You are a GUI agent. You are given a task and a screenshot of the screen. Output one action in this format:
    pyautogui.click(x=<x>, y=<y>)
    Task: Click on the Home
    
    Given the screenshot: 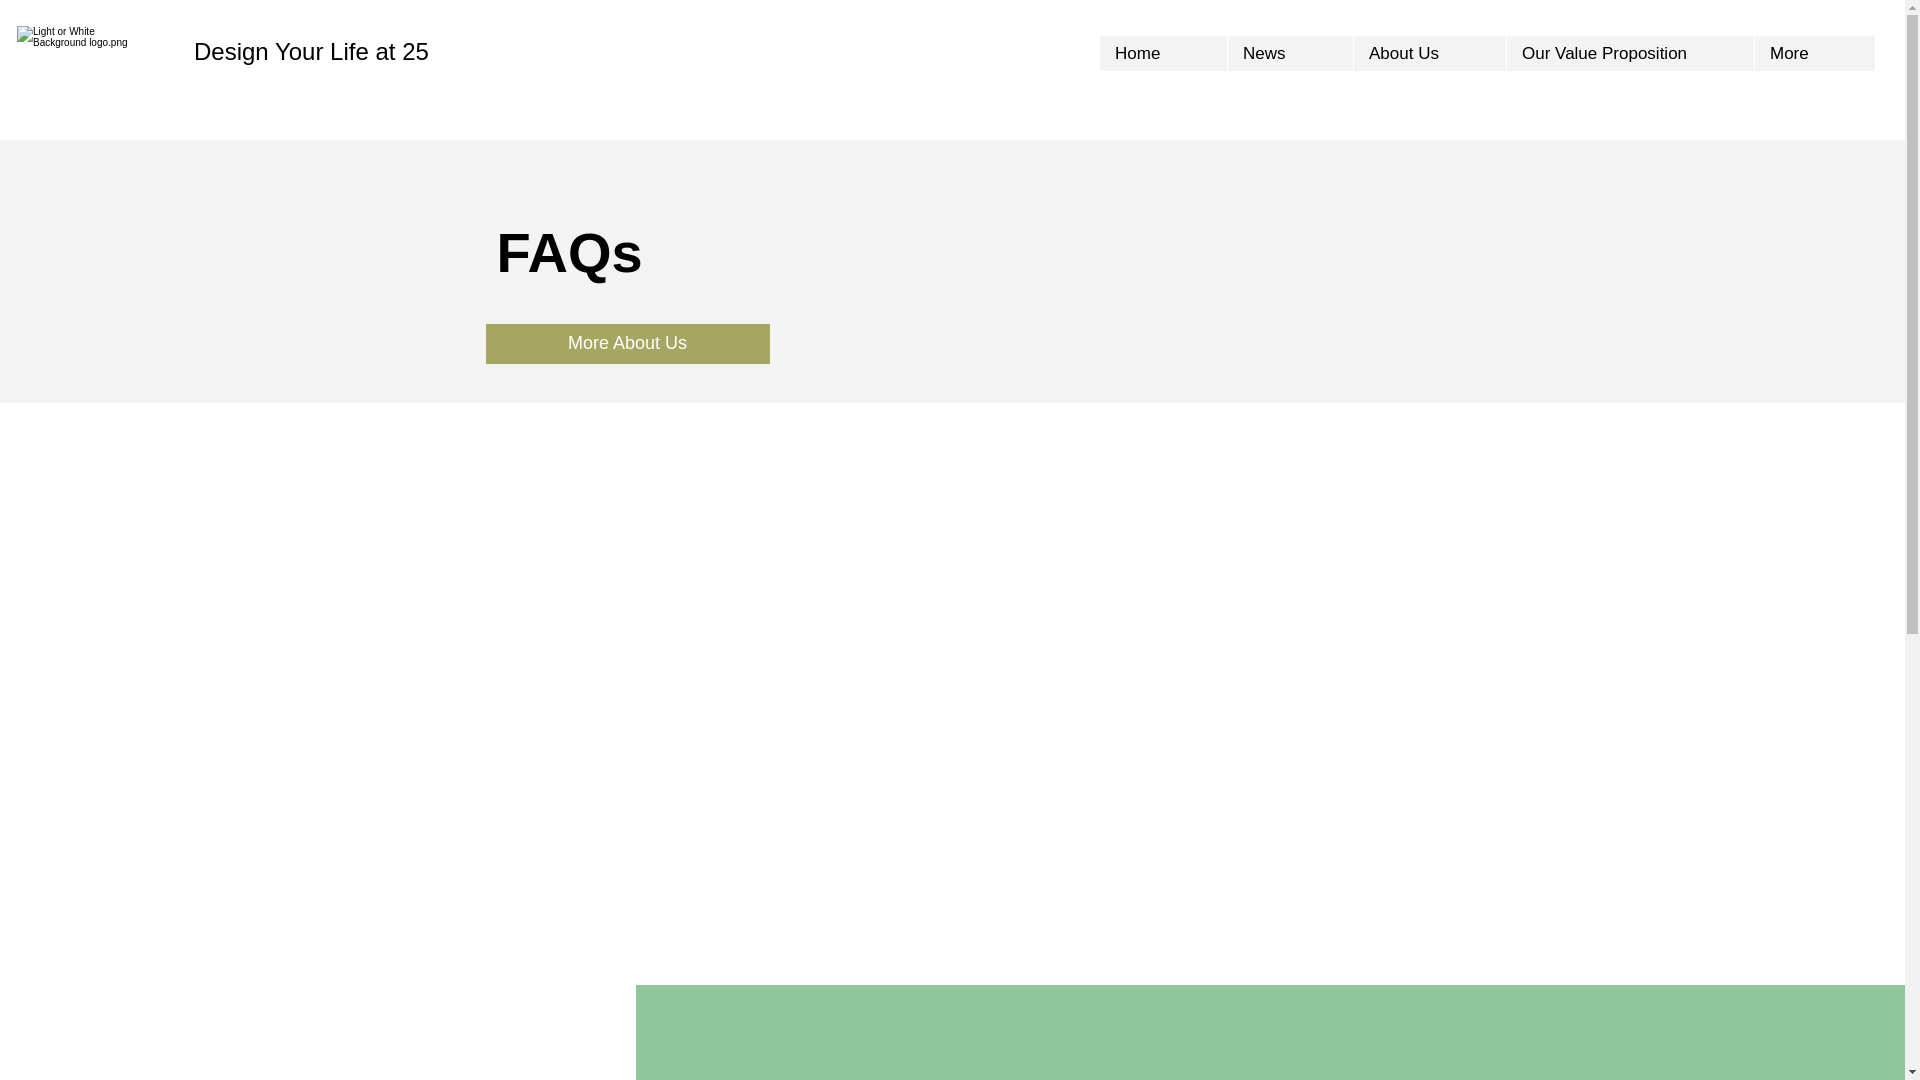 What is the action you would take?
    pyautogui.click(x=1163, y=53)
    